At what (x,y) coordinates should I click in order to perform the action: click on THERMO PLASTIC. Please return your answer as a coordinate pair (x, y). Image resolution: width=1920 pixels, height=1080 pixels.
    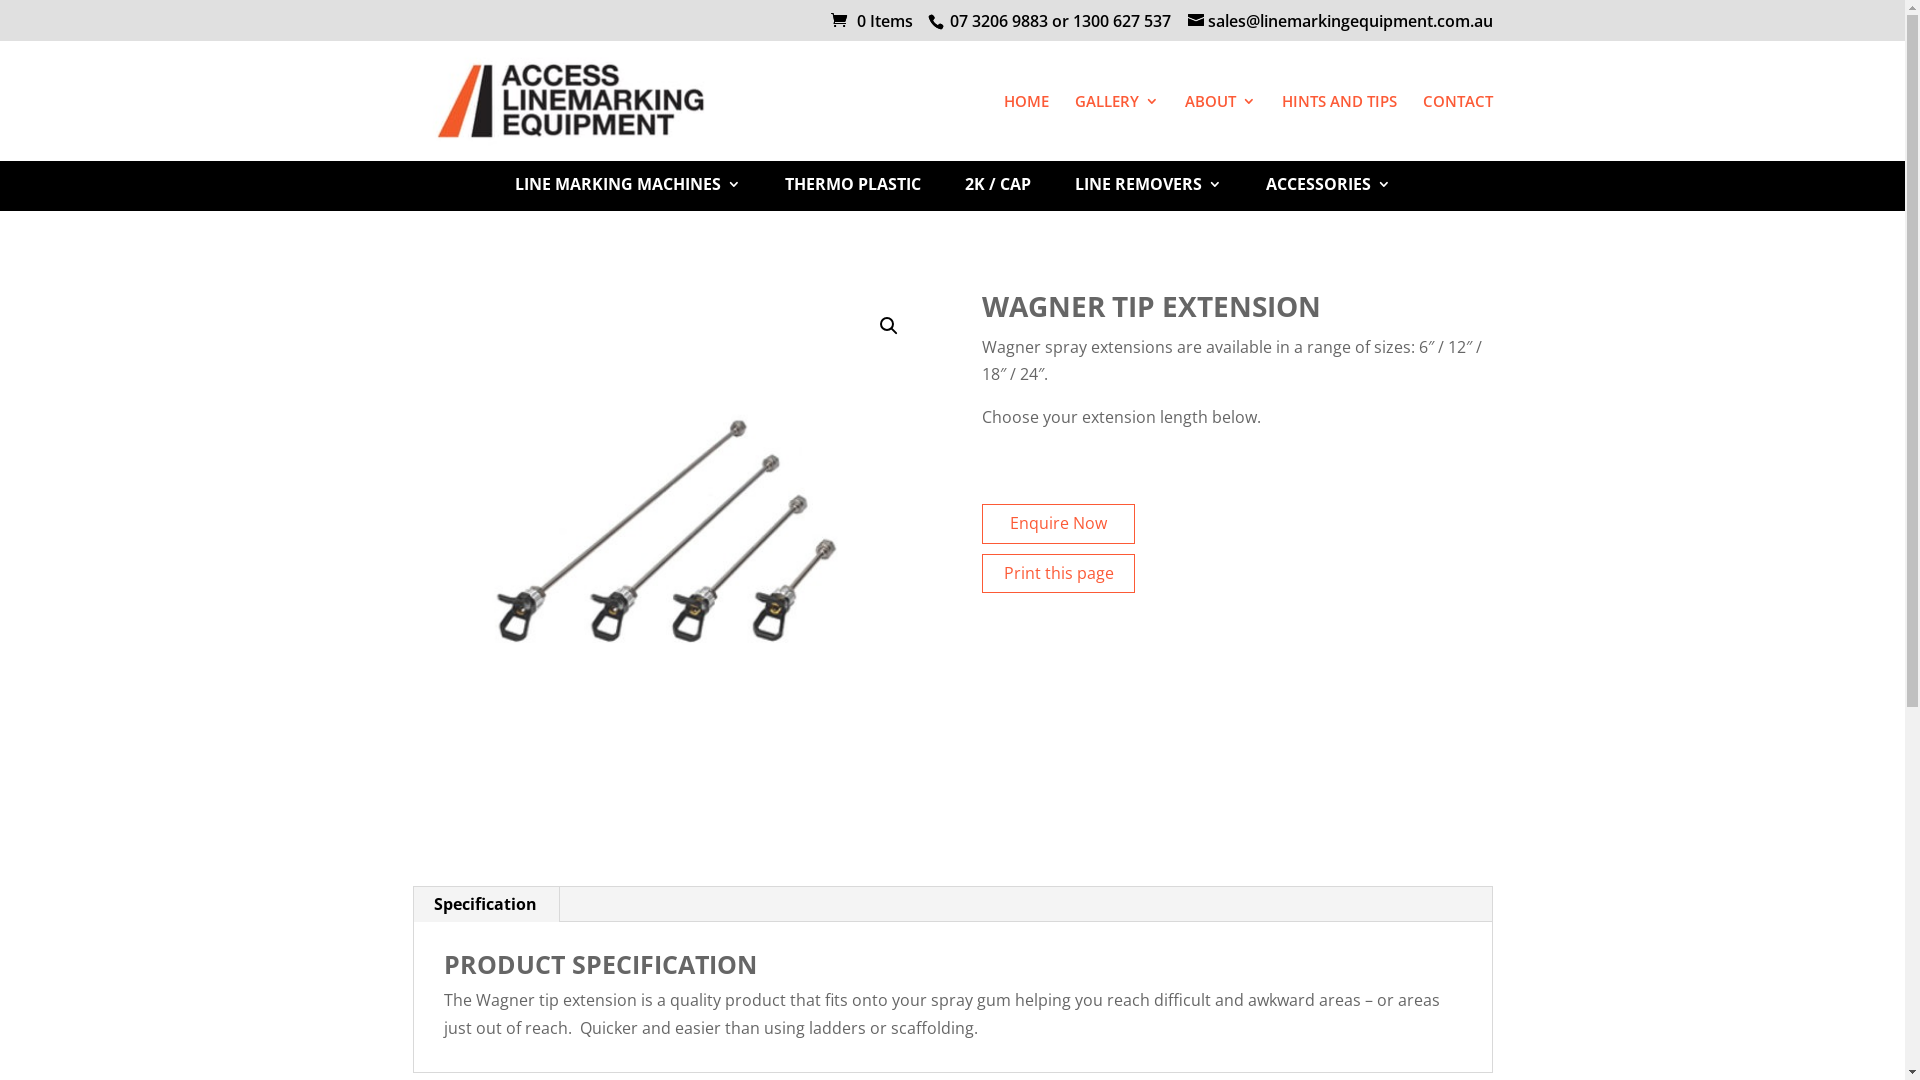
    Looking at the image, I should click on (852, 194).